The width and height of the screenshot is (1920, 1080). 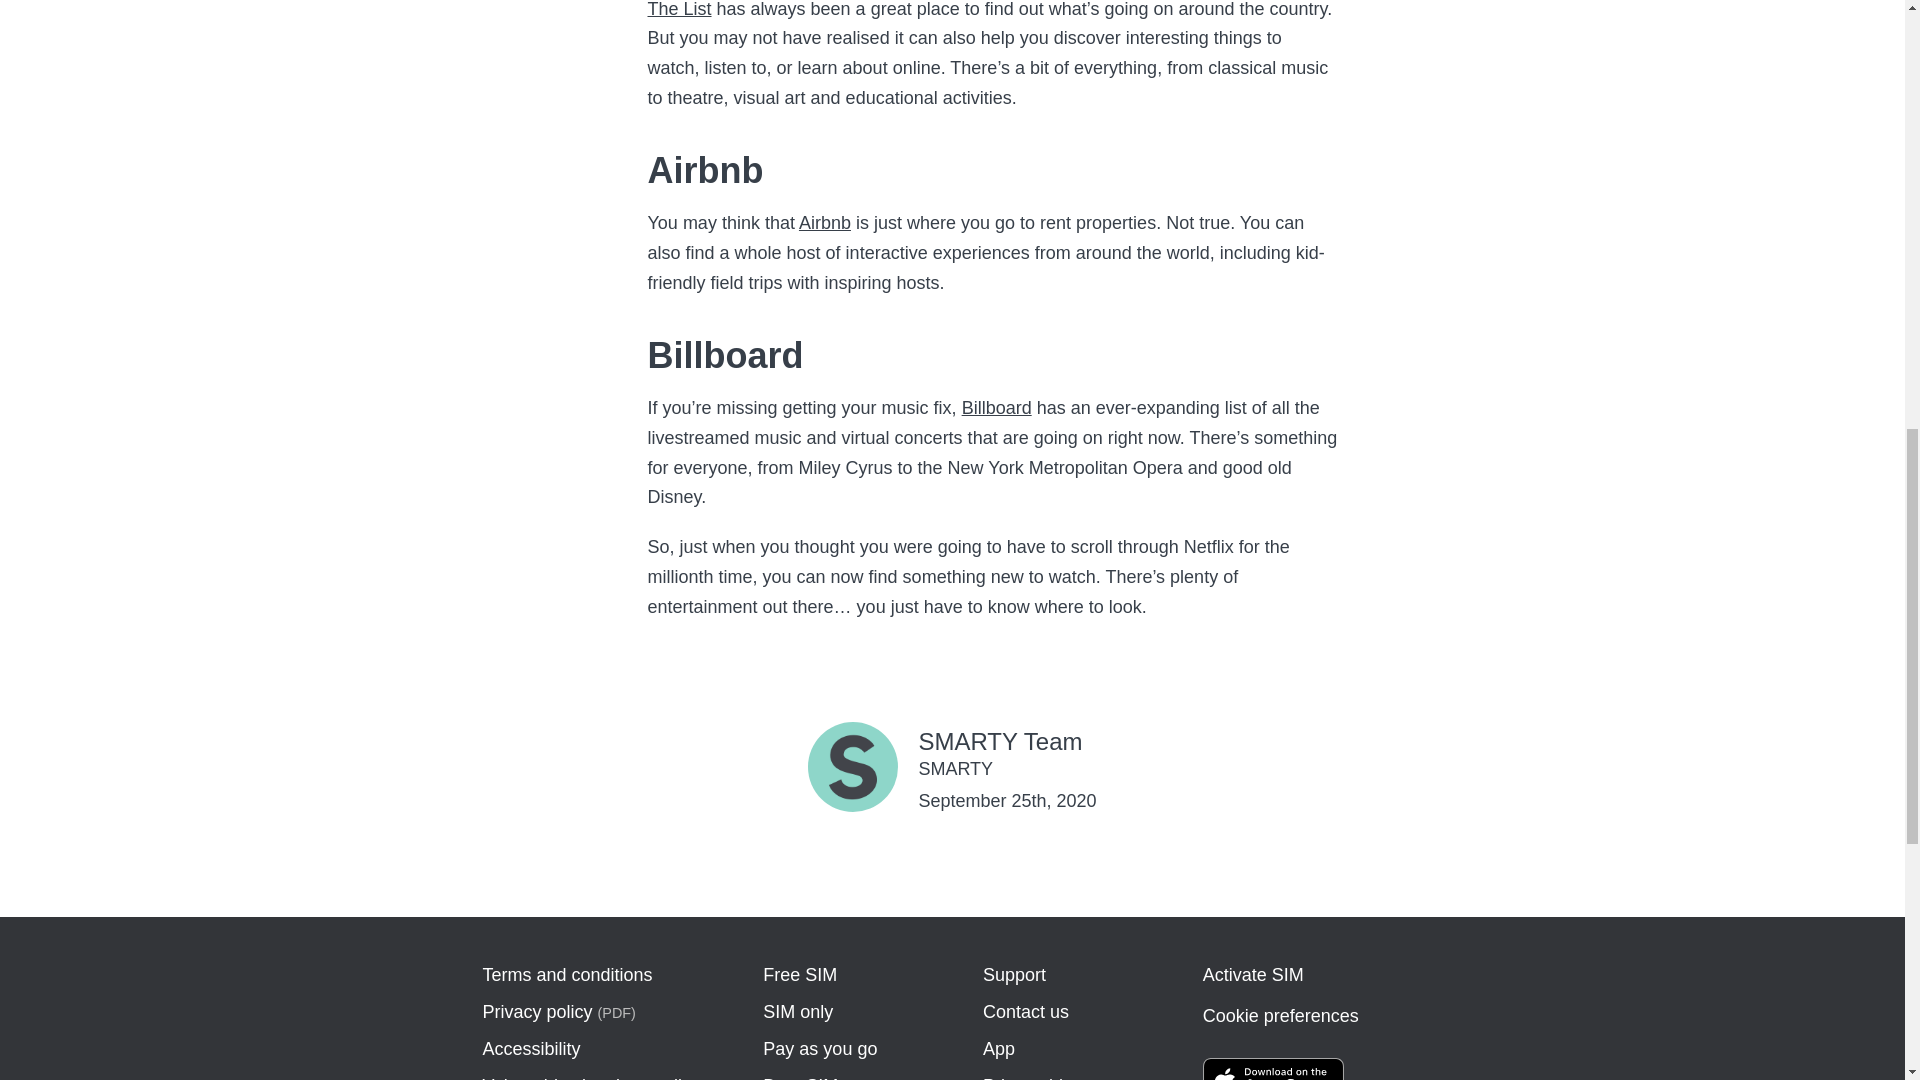 What do you see at coordinates (1026, 1012) in the screenshot?
I see `Contact us` at bounding box center [1026, 1012].